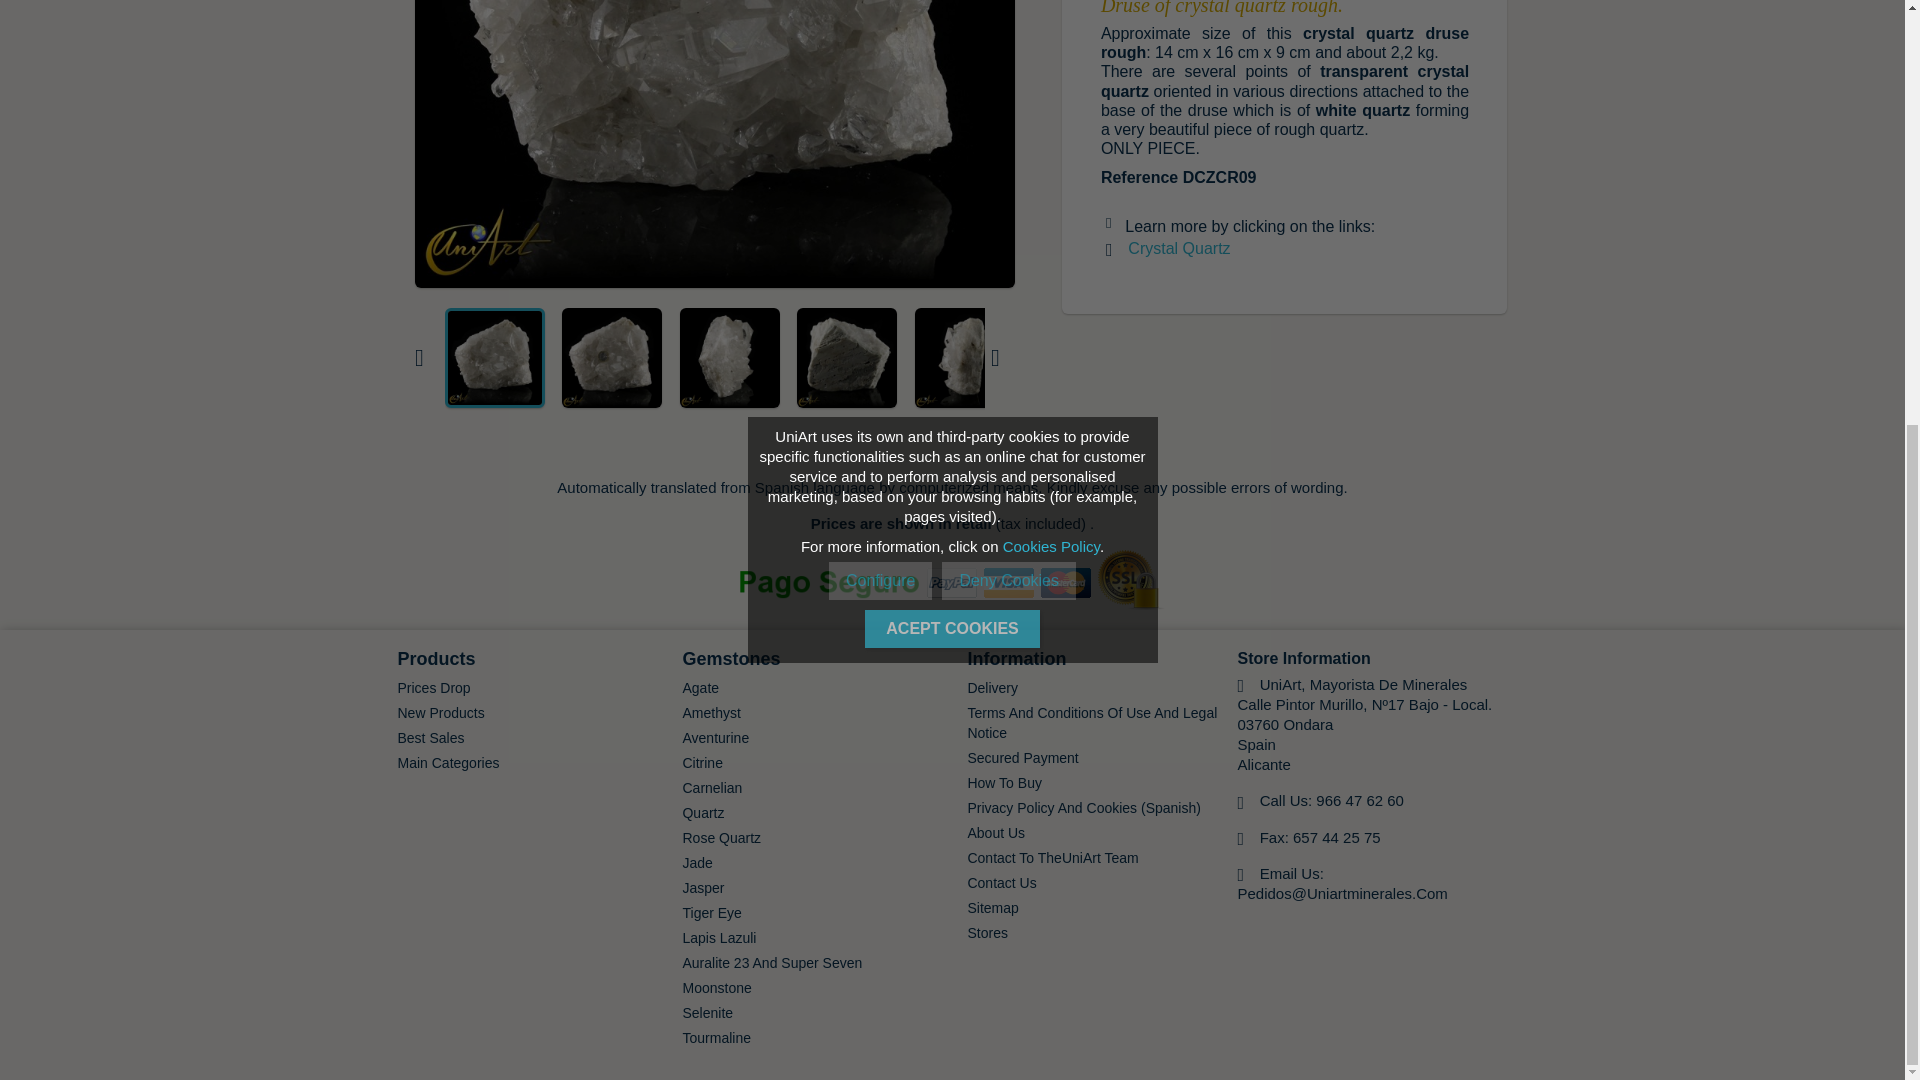 This screenshot has width=1920, height=1080. Describe the element at coordinates (1179, 248) in the screenshot. I see `Crystal Quartz ` at that location.